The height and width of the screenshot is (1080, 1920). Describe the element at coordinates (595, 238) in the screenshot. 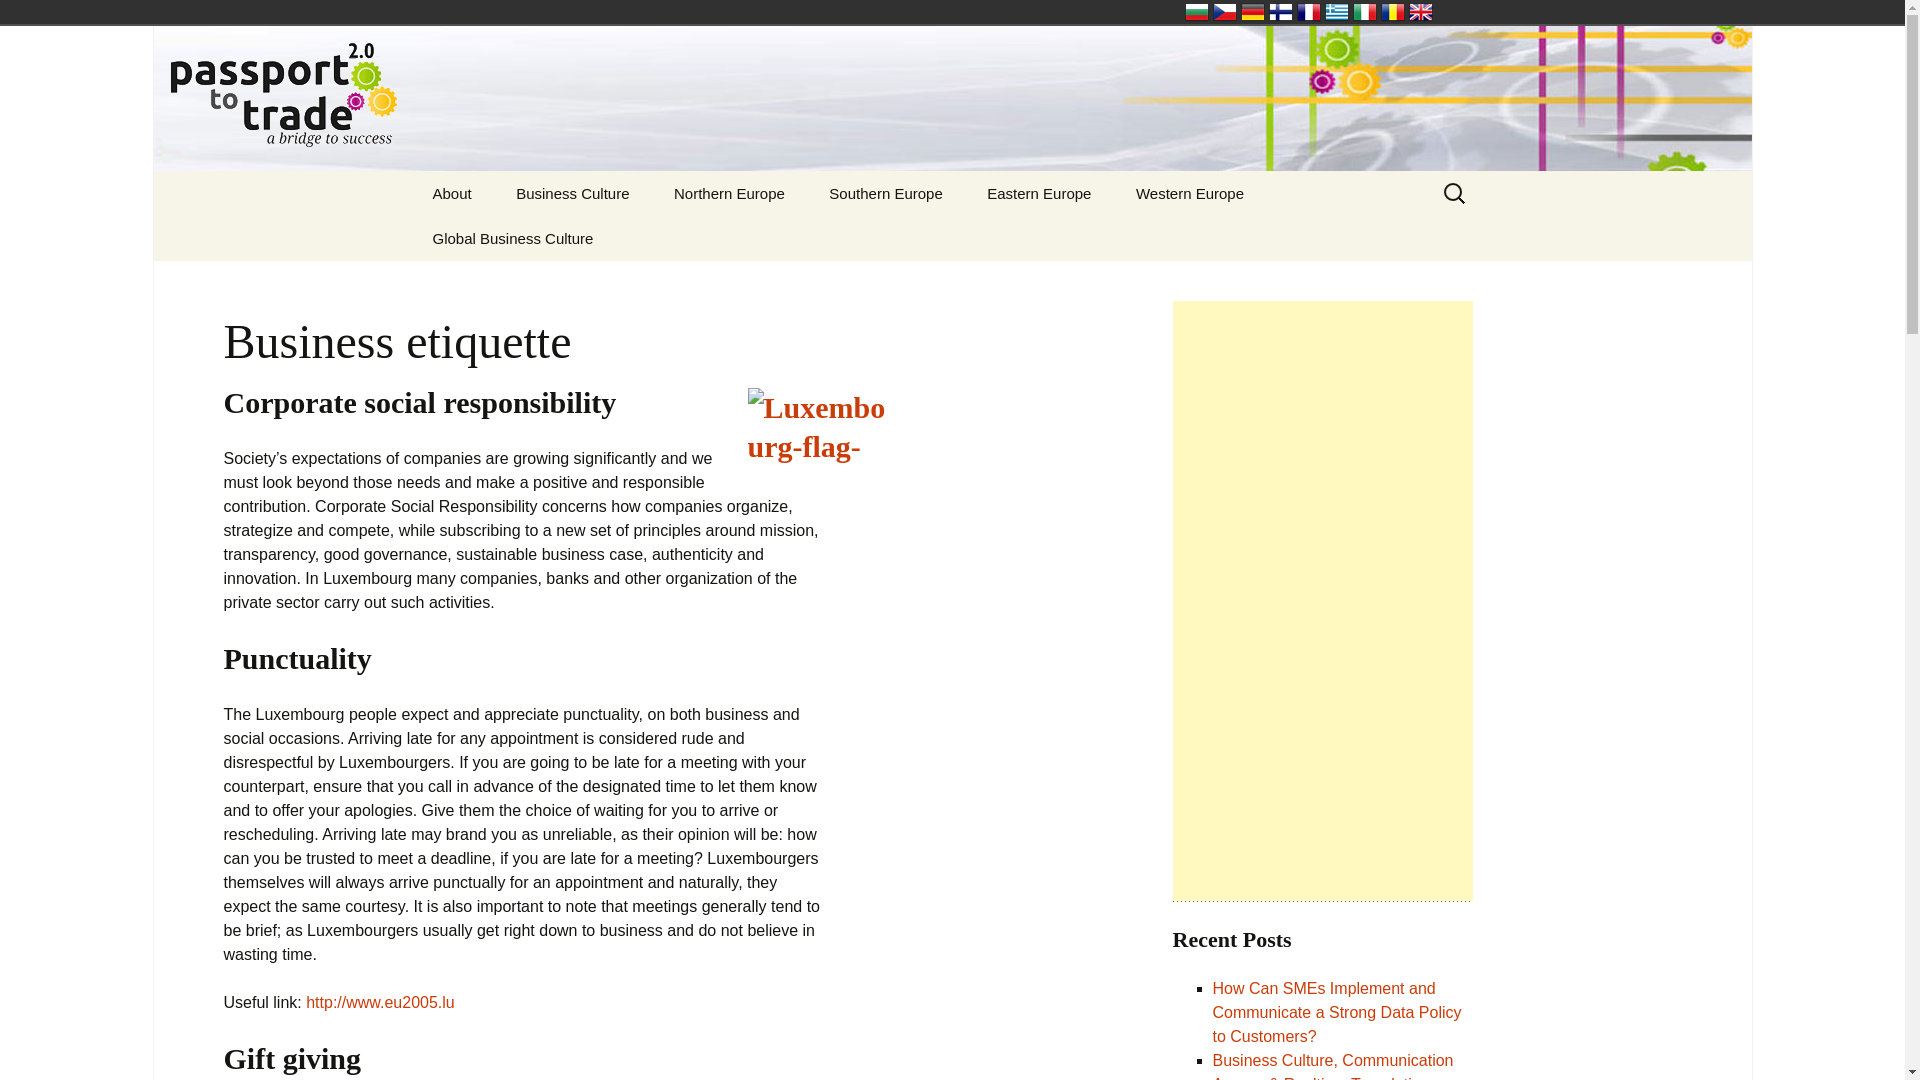

I see `Social Networking` at that location.